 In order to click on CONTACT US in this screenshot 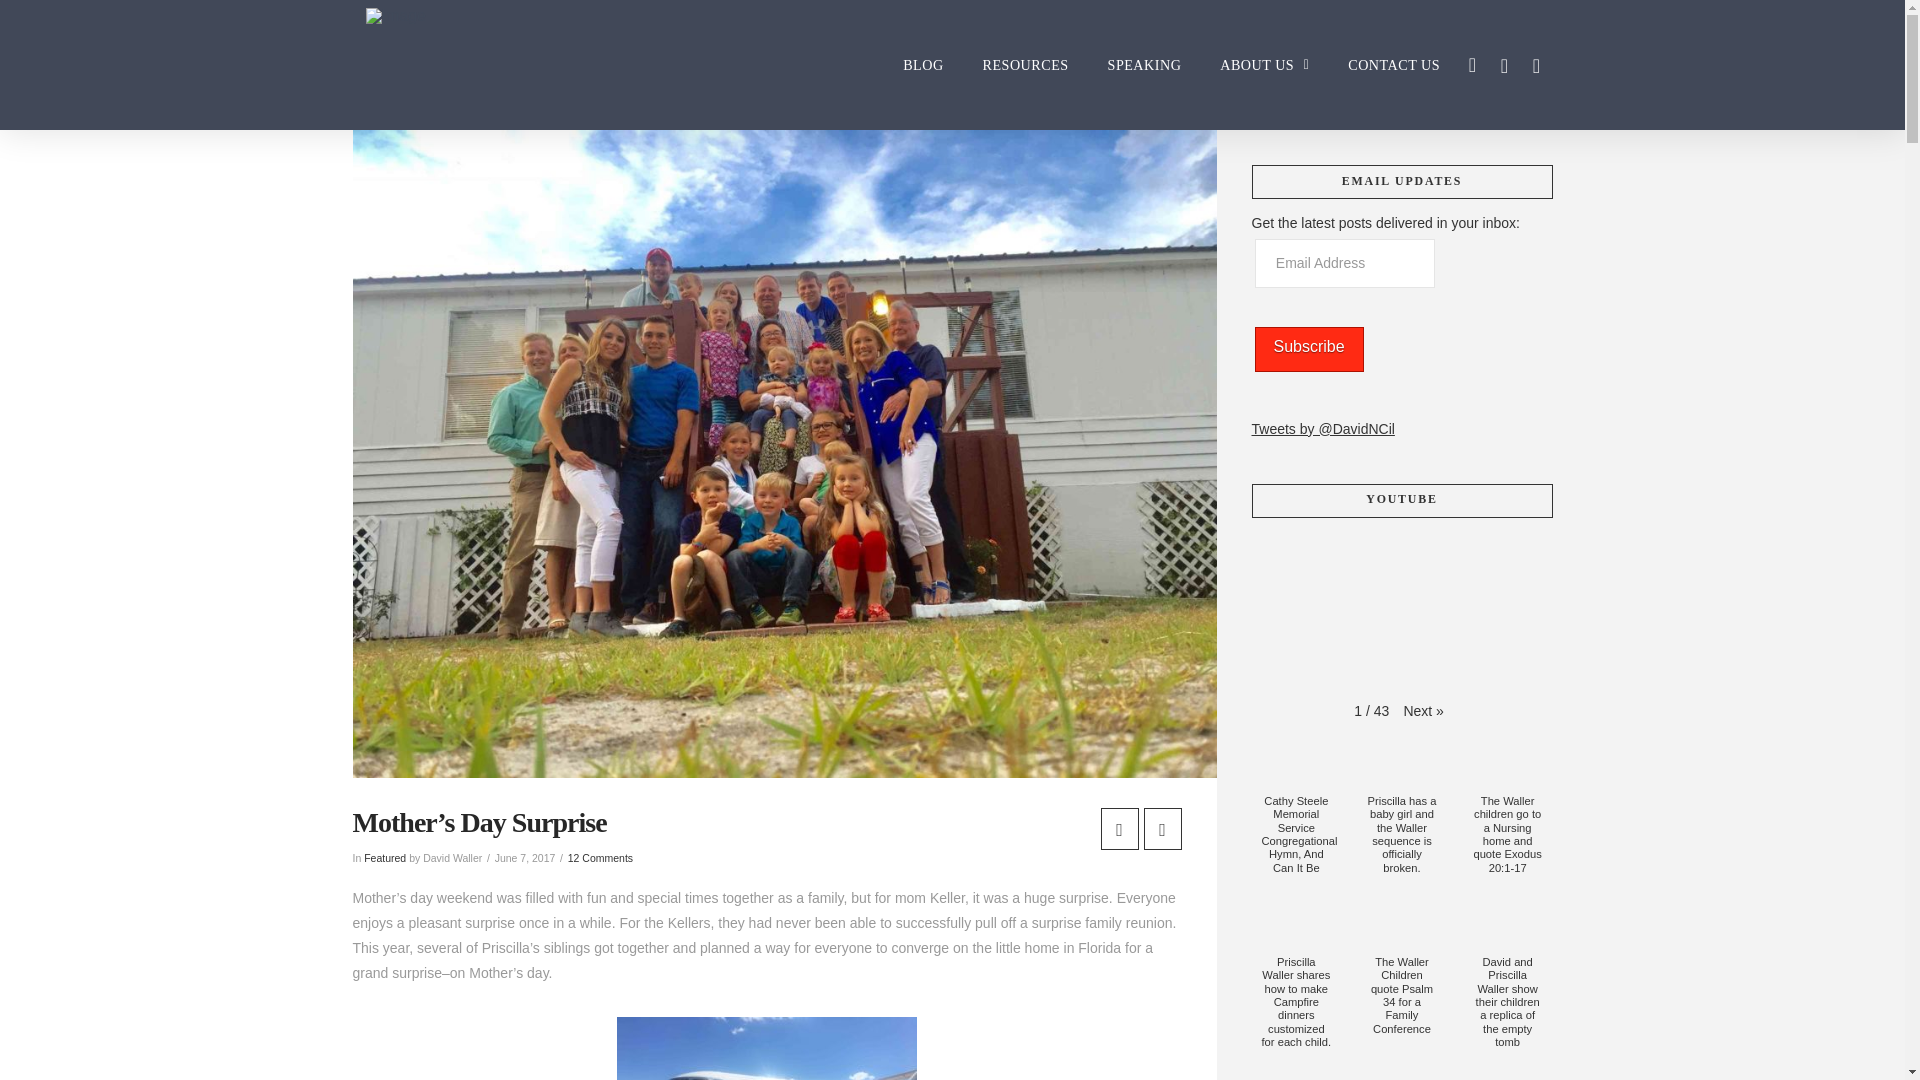, I will do `click(1392, 64)`.